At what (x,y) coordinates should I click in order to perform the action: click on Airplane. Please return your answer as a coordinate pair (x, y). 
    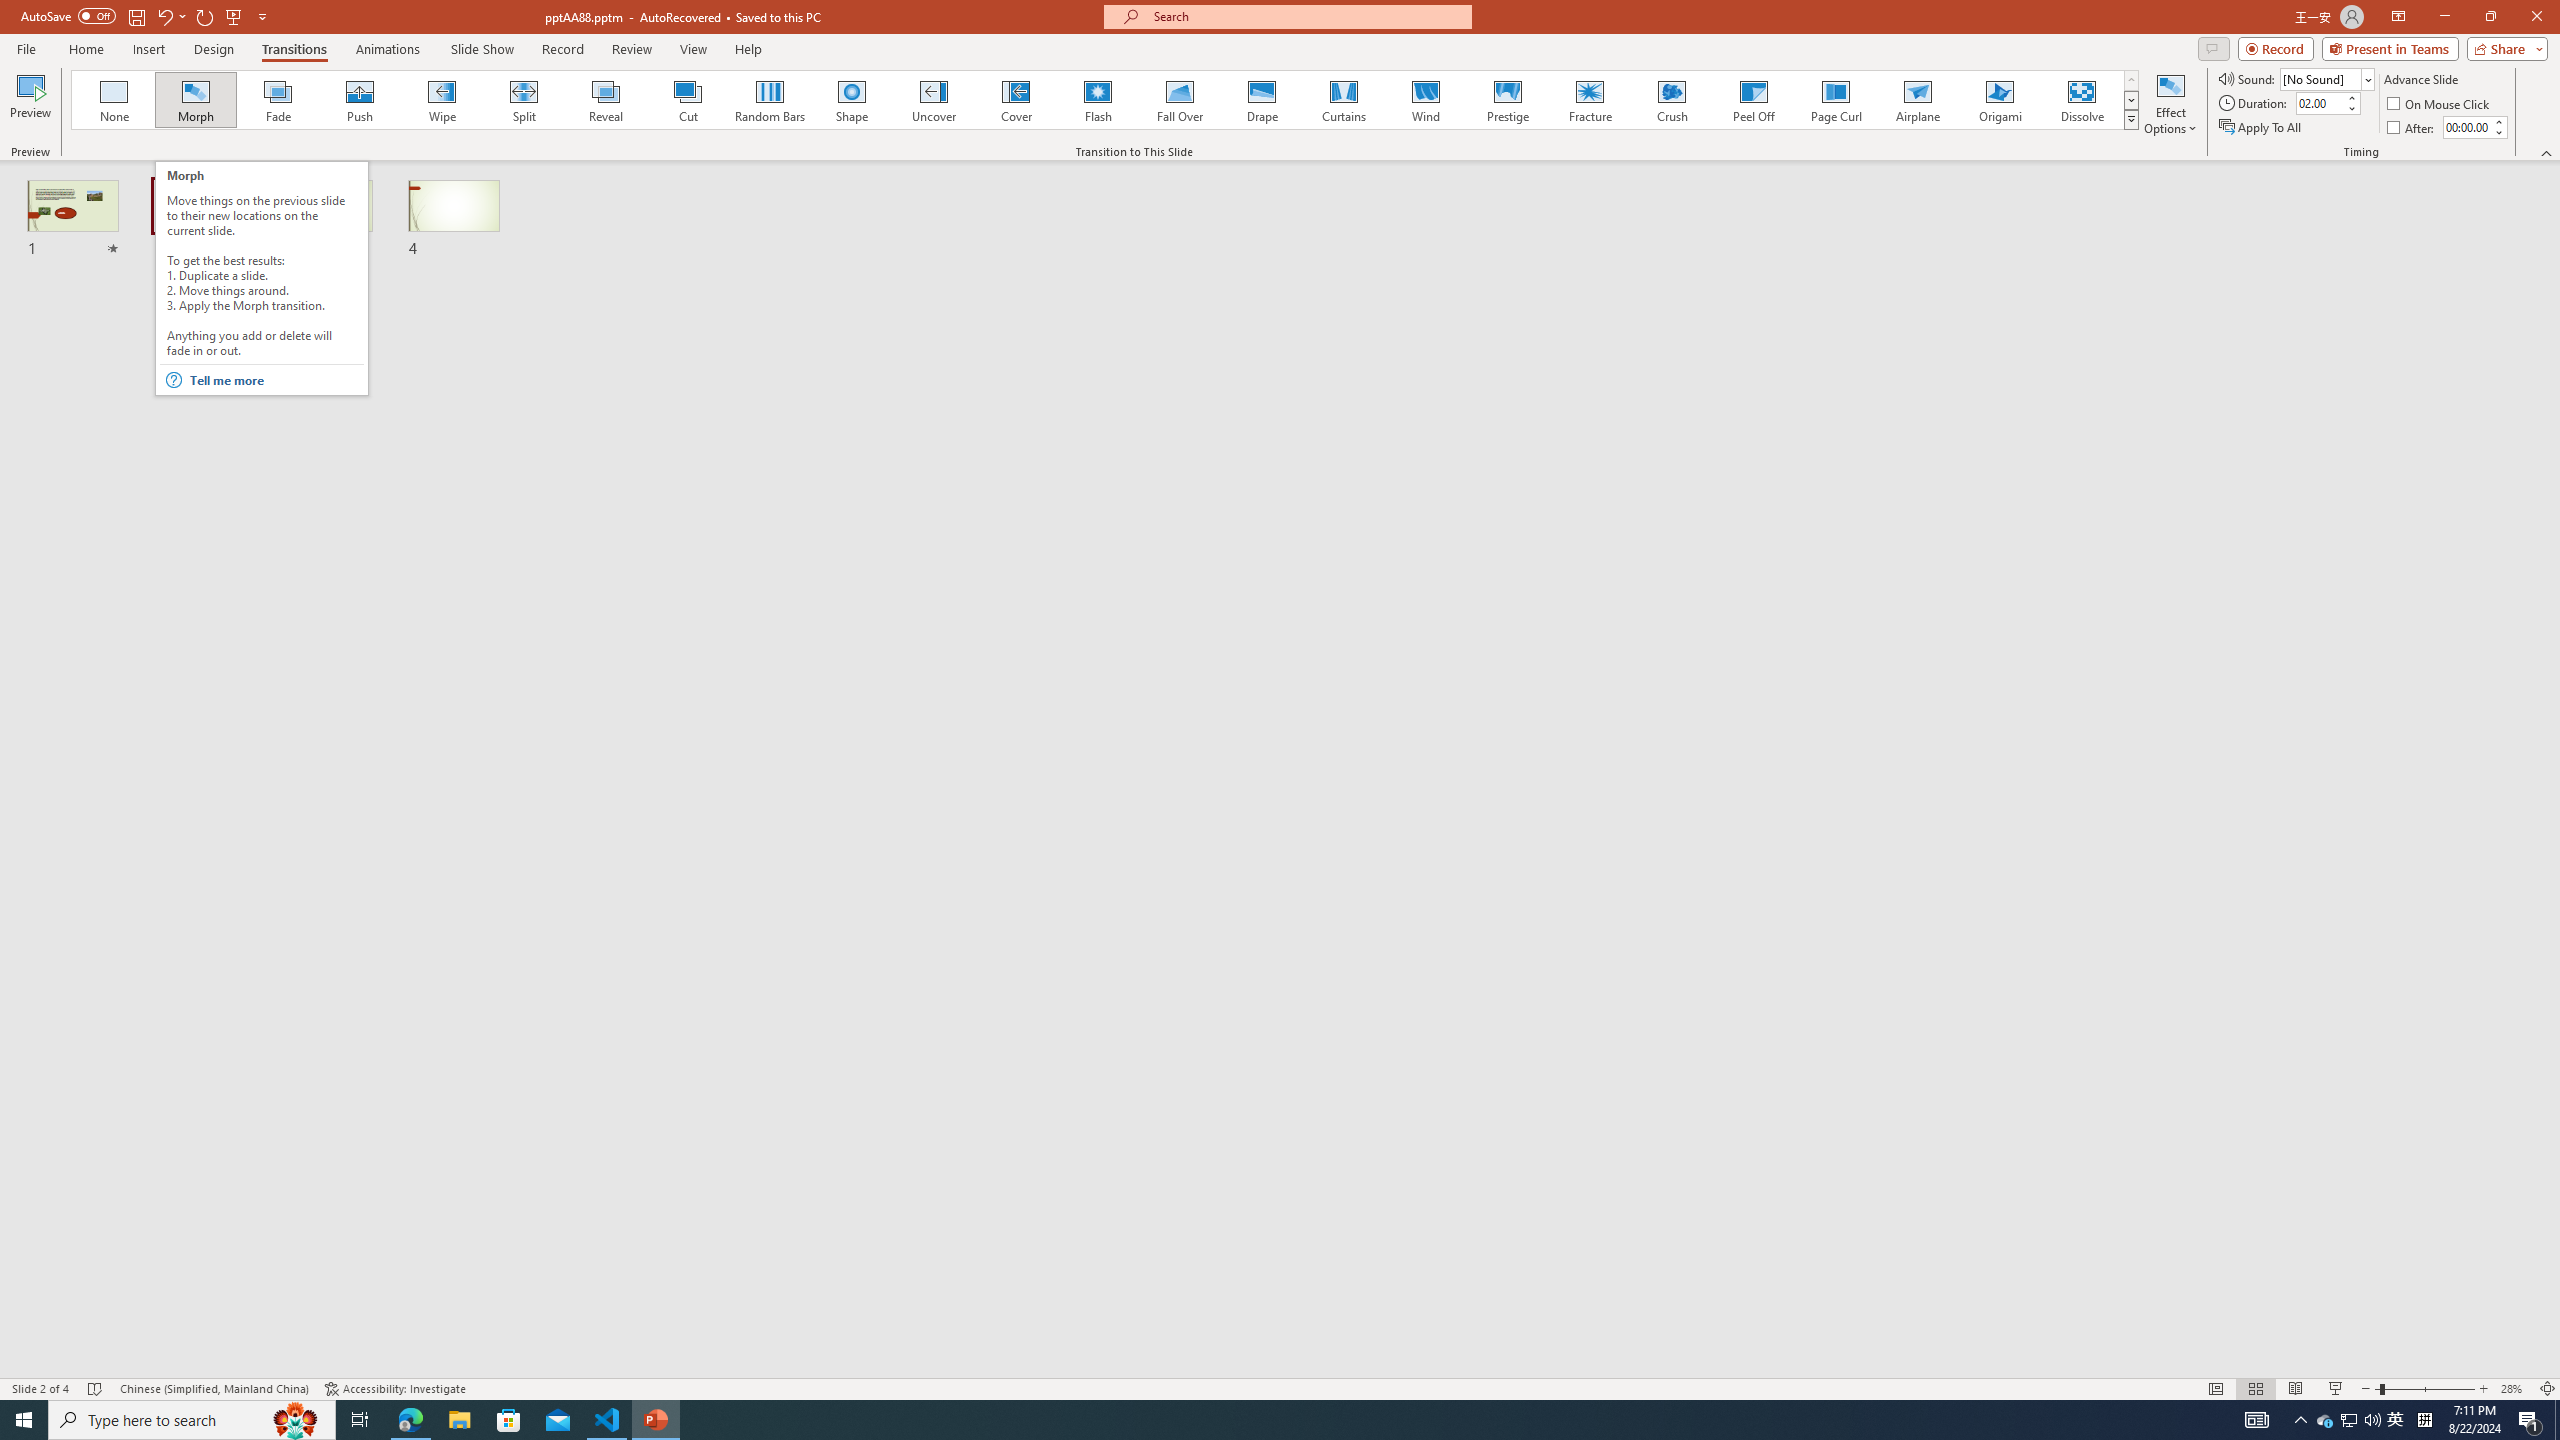
    Looking at the image, I should click on (1917, 100).